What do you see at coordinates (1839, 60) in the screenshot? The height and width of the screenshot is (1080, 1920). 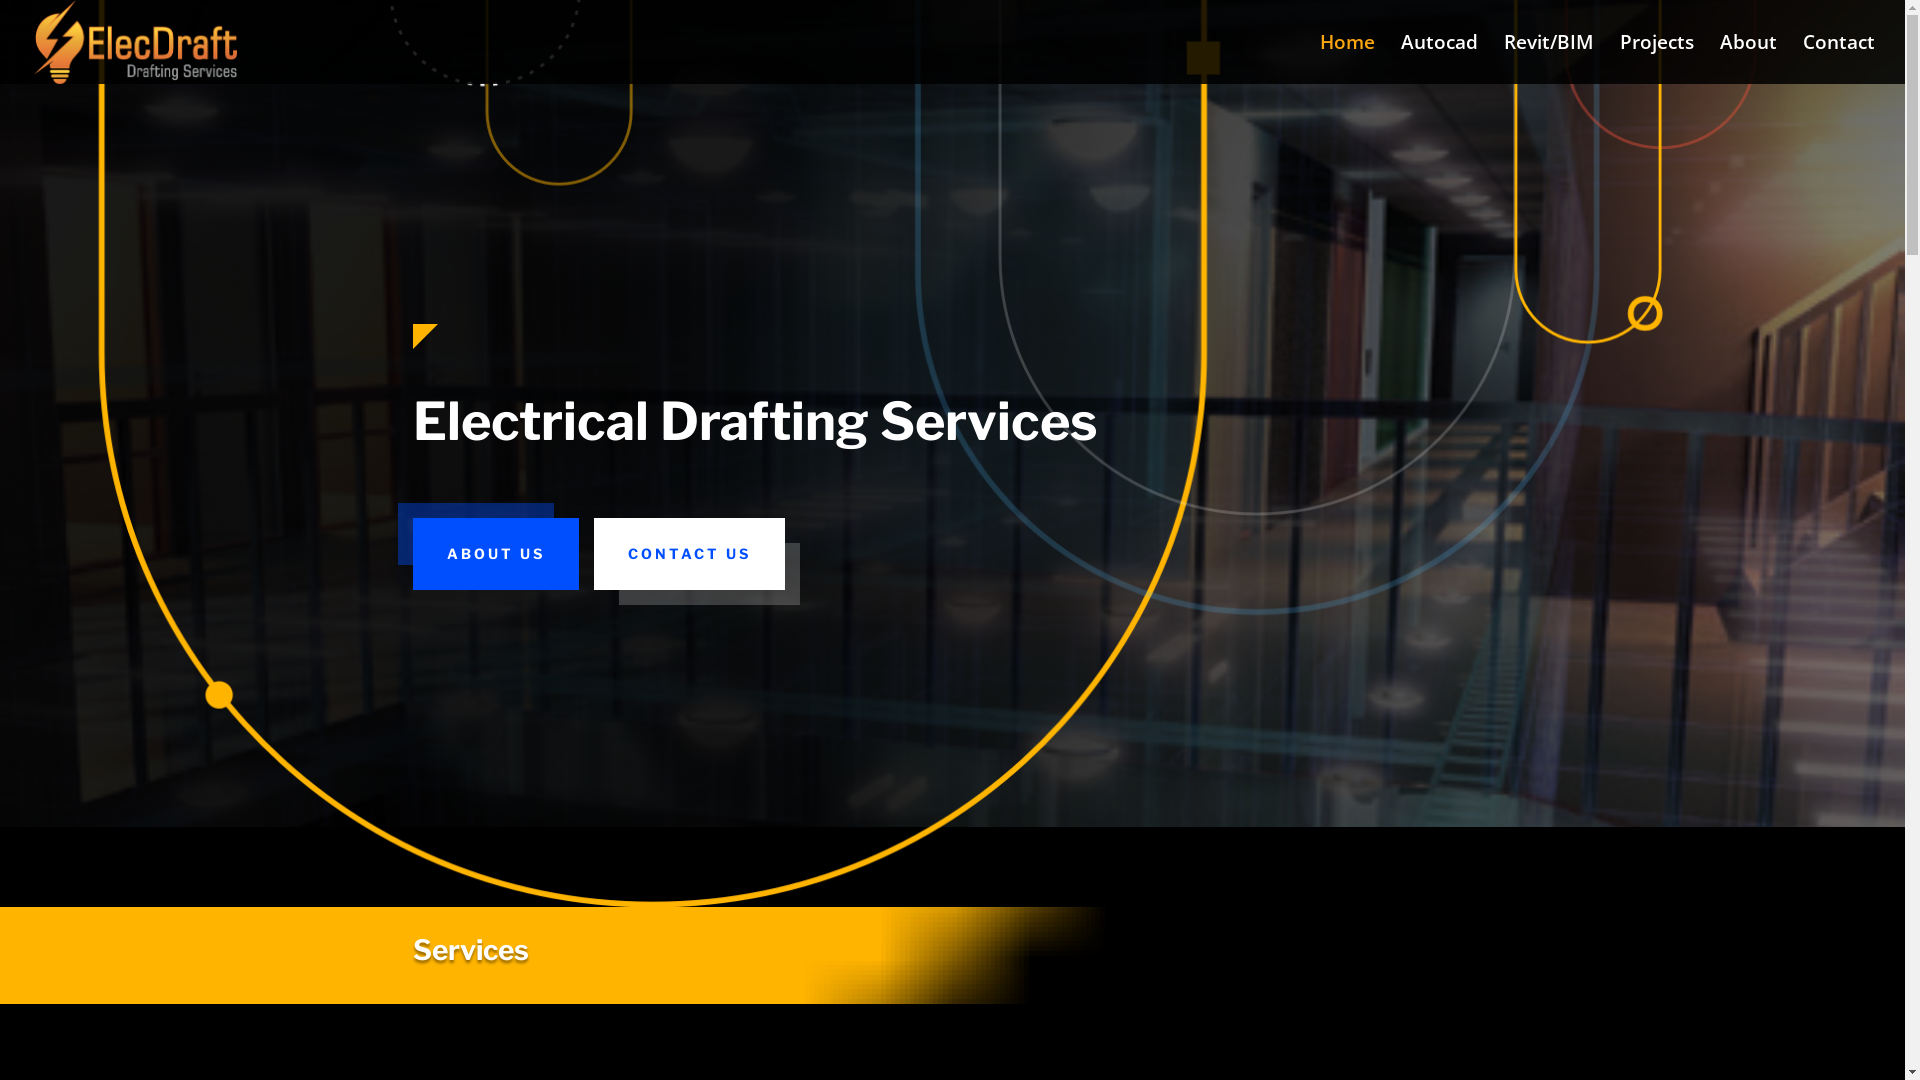 I see `Contact` at bounding box center [1839, 60].